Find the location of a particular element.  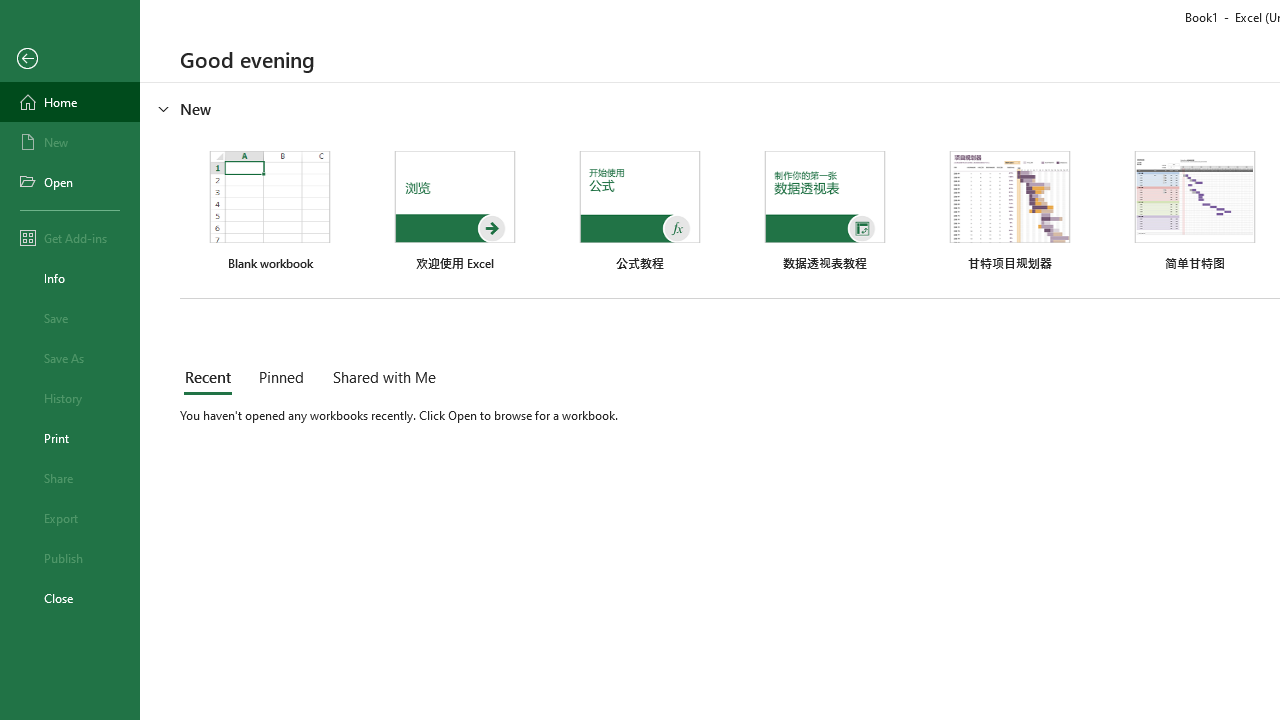

Export is located at coordinates (70, 518).